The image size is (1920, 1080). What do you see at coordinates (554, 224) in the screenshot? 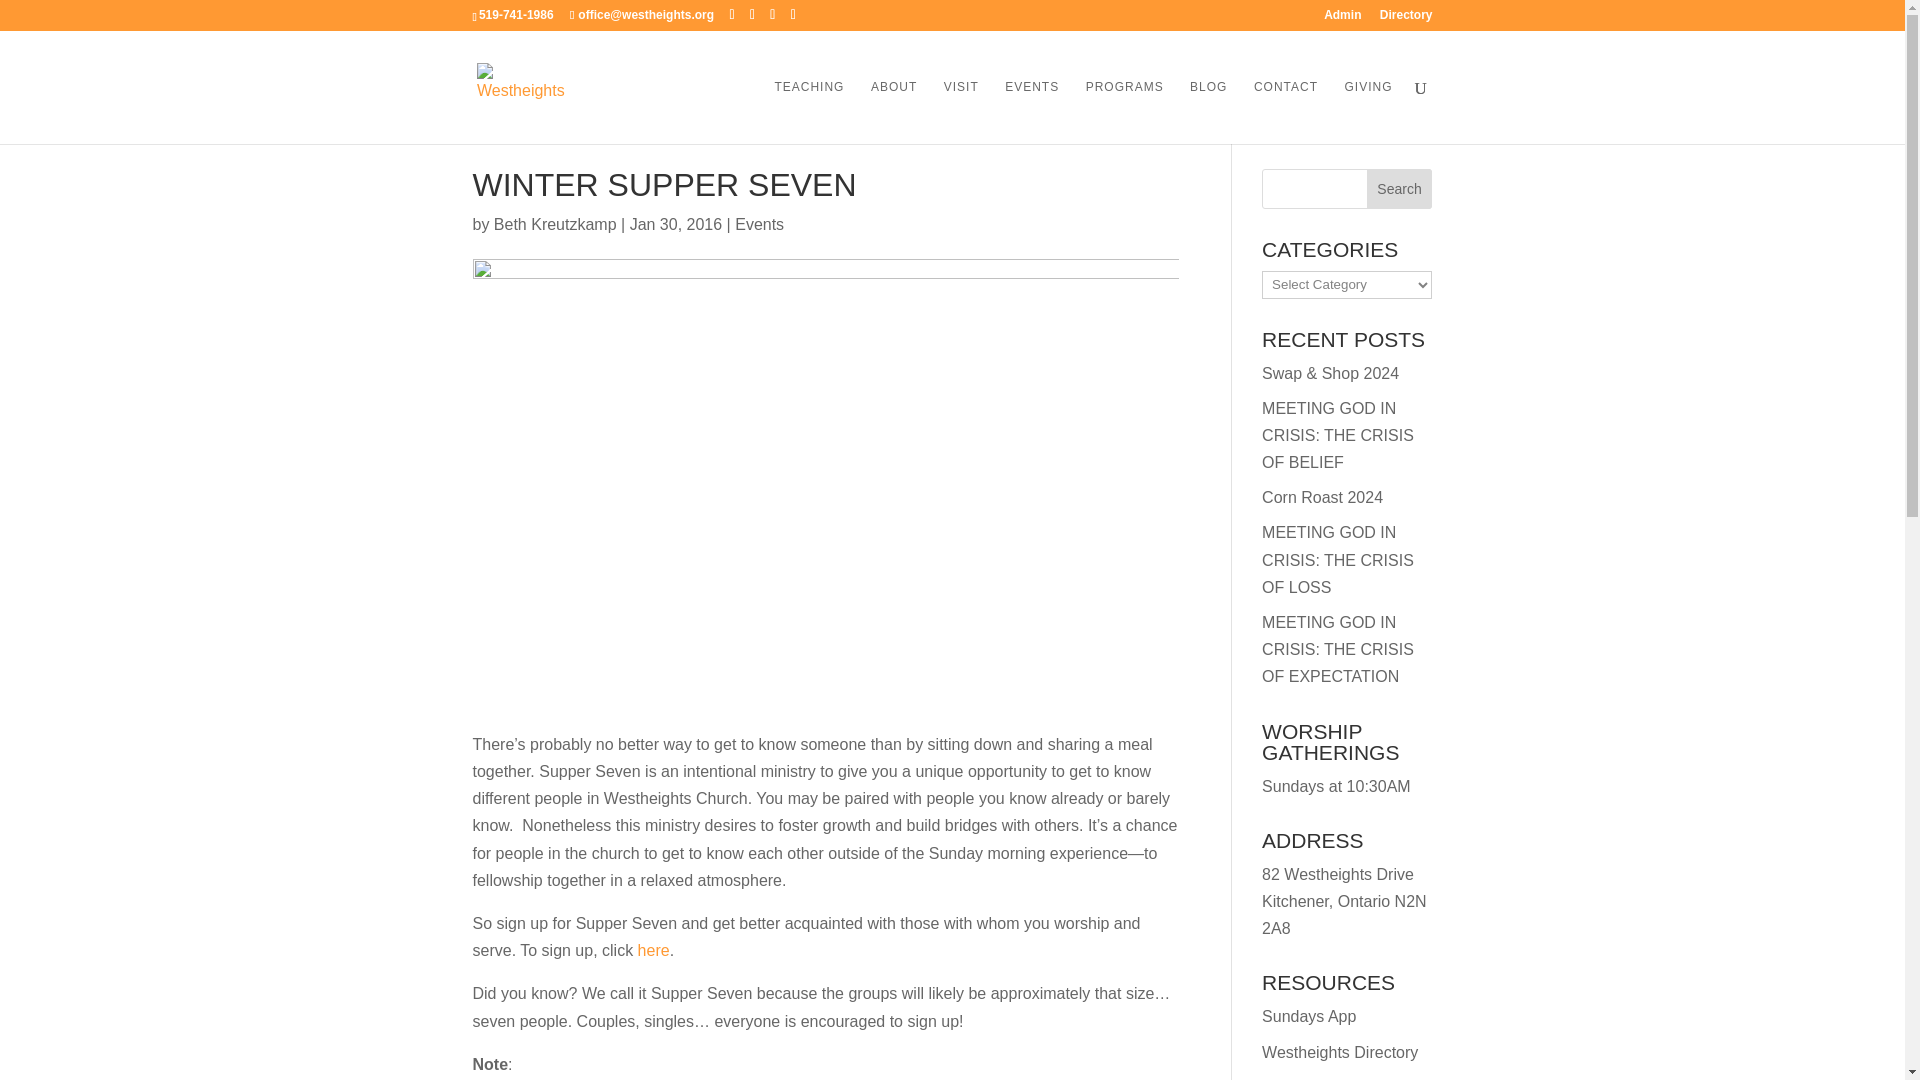
I see `Beth Kreutzkamp` at bounding box center [554, 224].